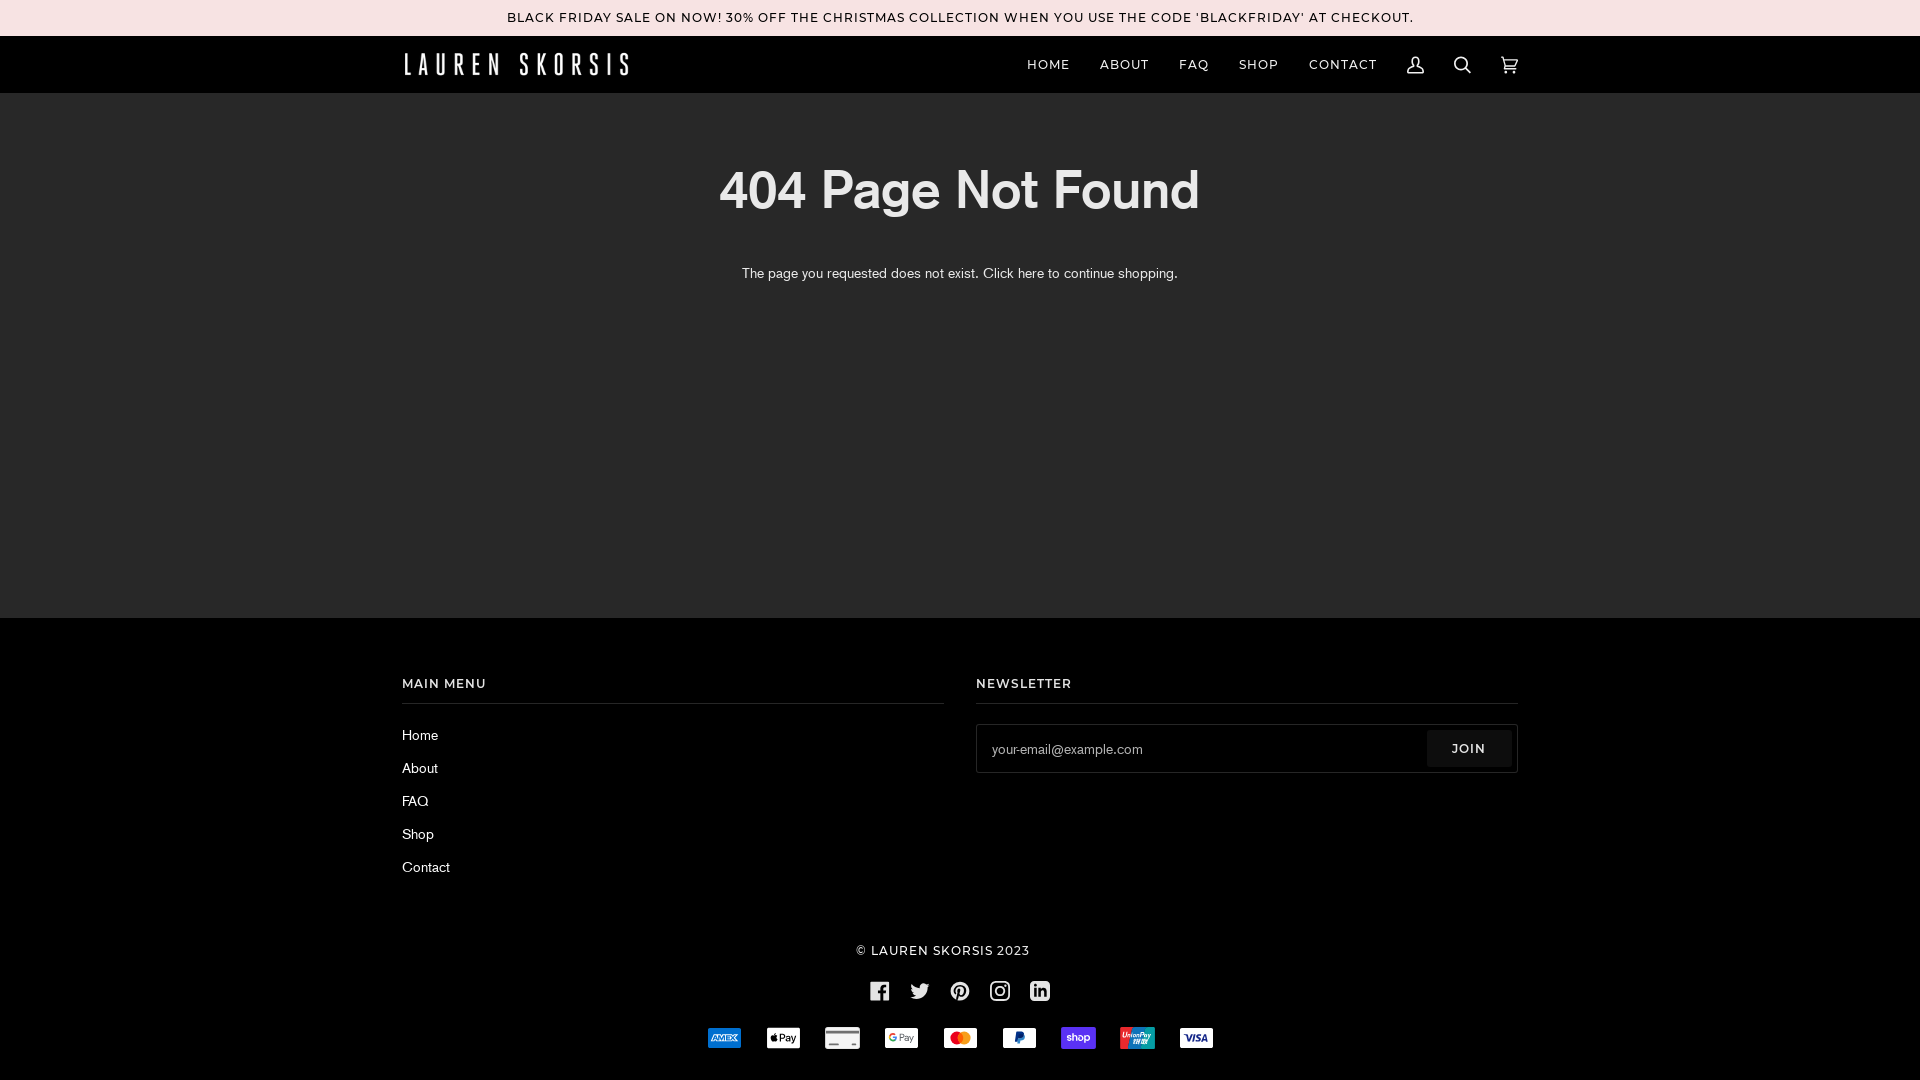 The image size is (1920, 1080). I want to click on JOIN, so click(1470, 748).